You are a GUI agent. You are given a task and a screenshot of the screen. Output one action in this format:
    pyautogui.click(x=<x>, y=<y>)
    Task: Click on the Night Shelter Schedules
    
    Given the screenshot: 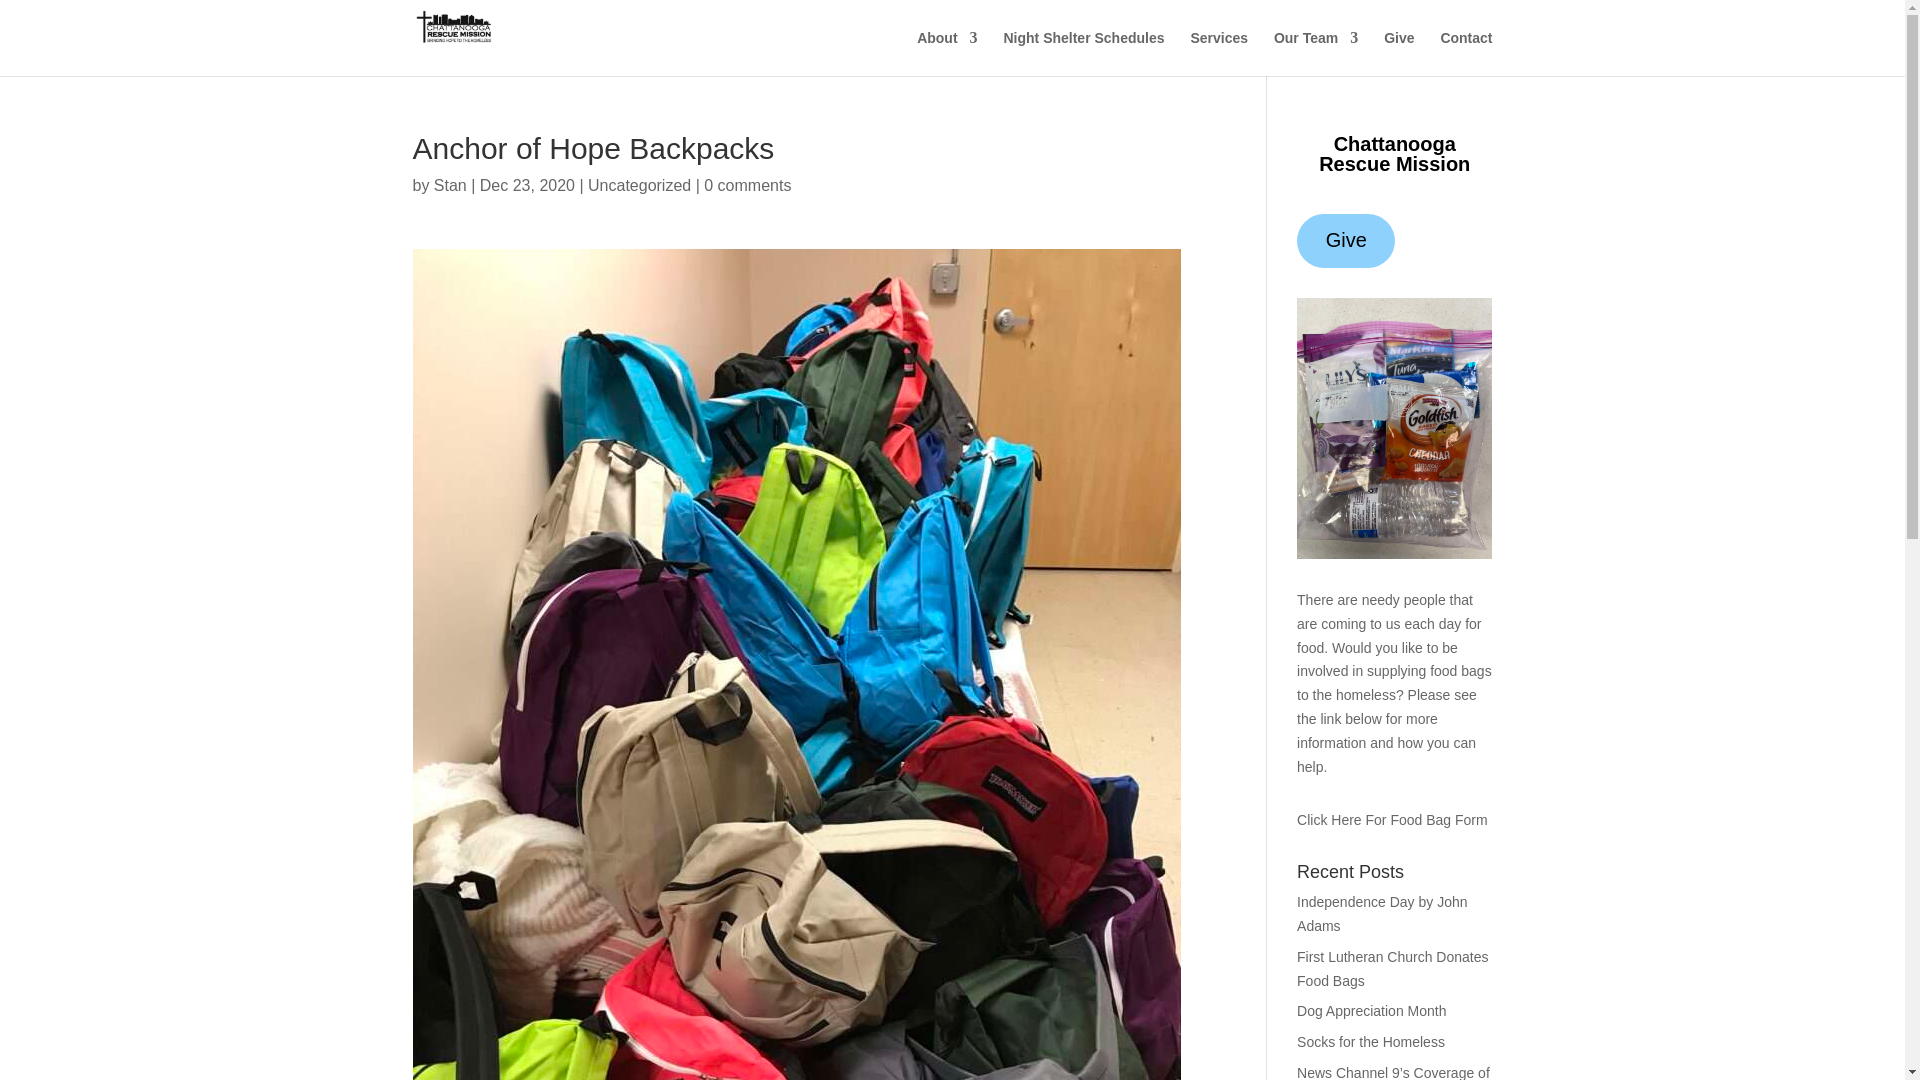 What is the action you would take?
    pyautogui.click(x=1082, y=53)
    